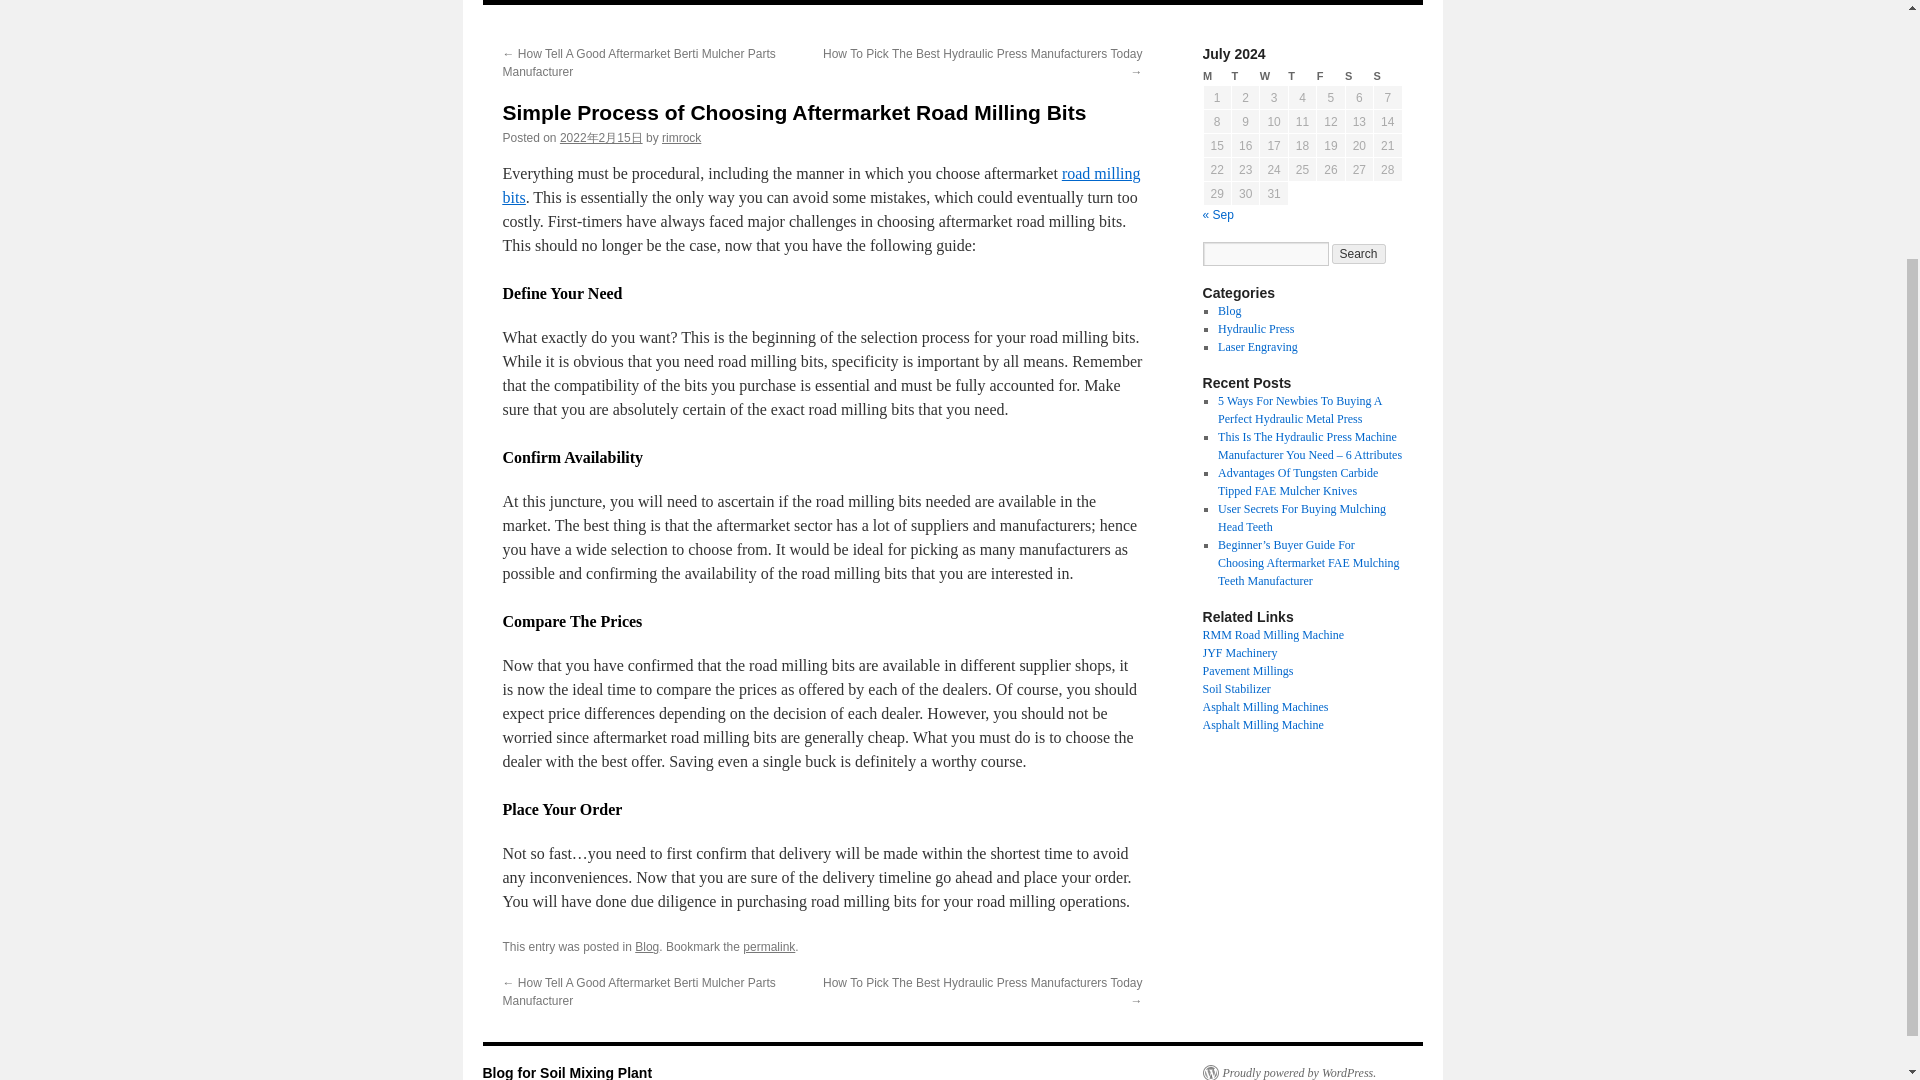 This screenshot has height=1080, width=1920. What do you see at coordinates (572, 2) in the screenshot?
I see `Blog` at bounding box center [572, 2].